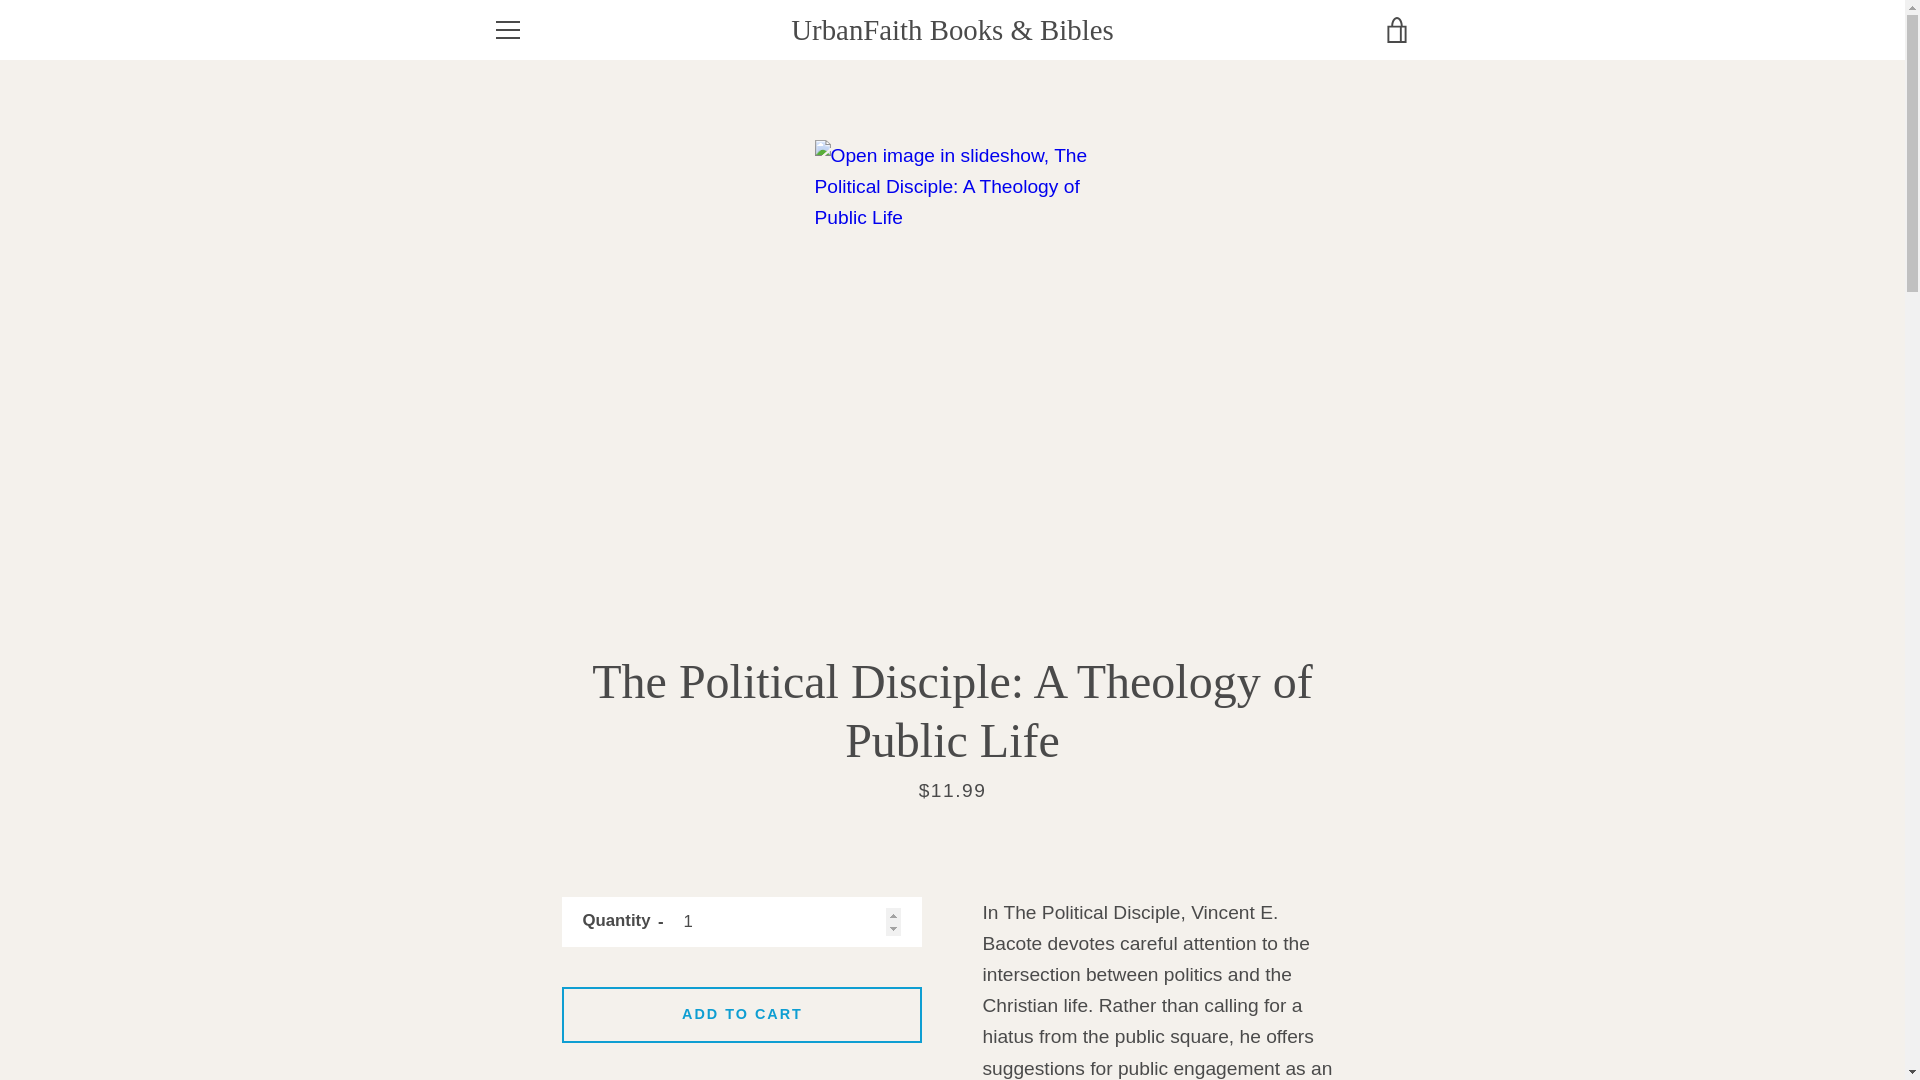 The image size is (1920, 1080). What do you see at coordinates (1394, 1026) in the screenshot?
I see `Visa` at bounding box center [1394, 1026].